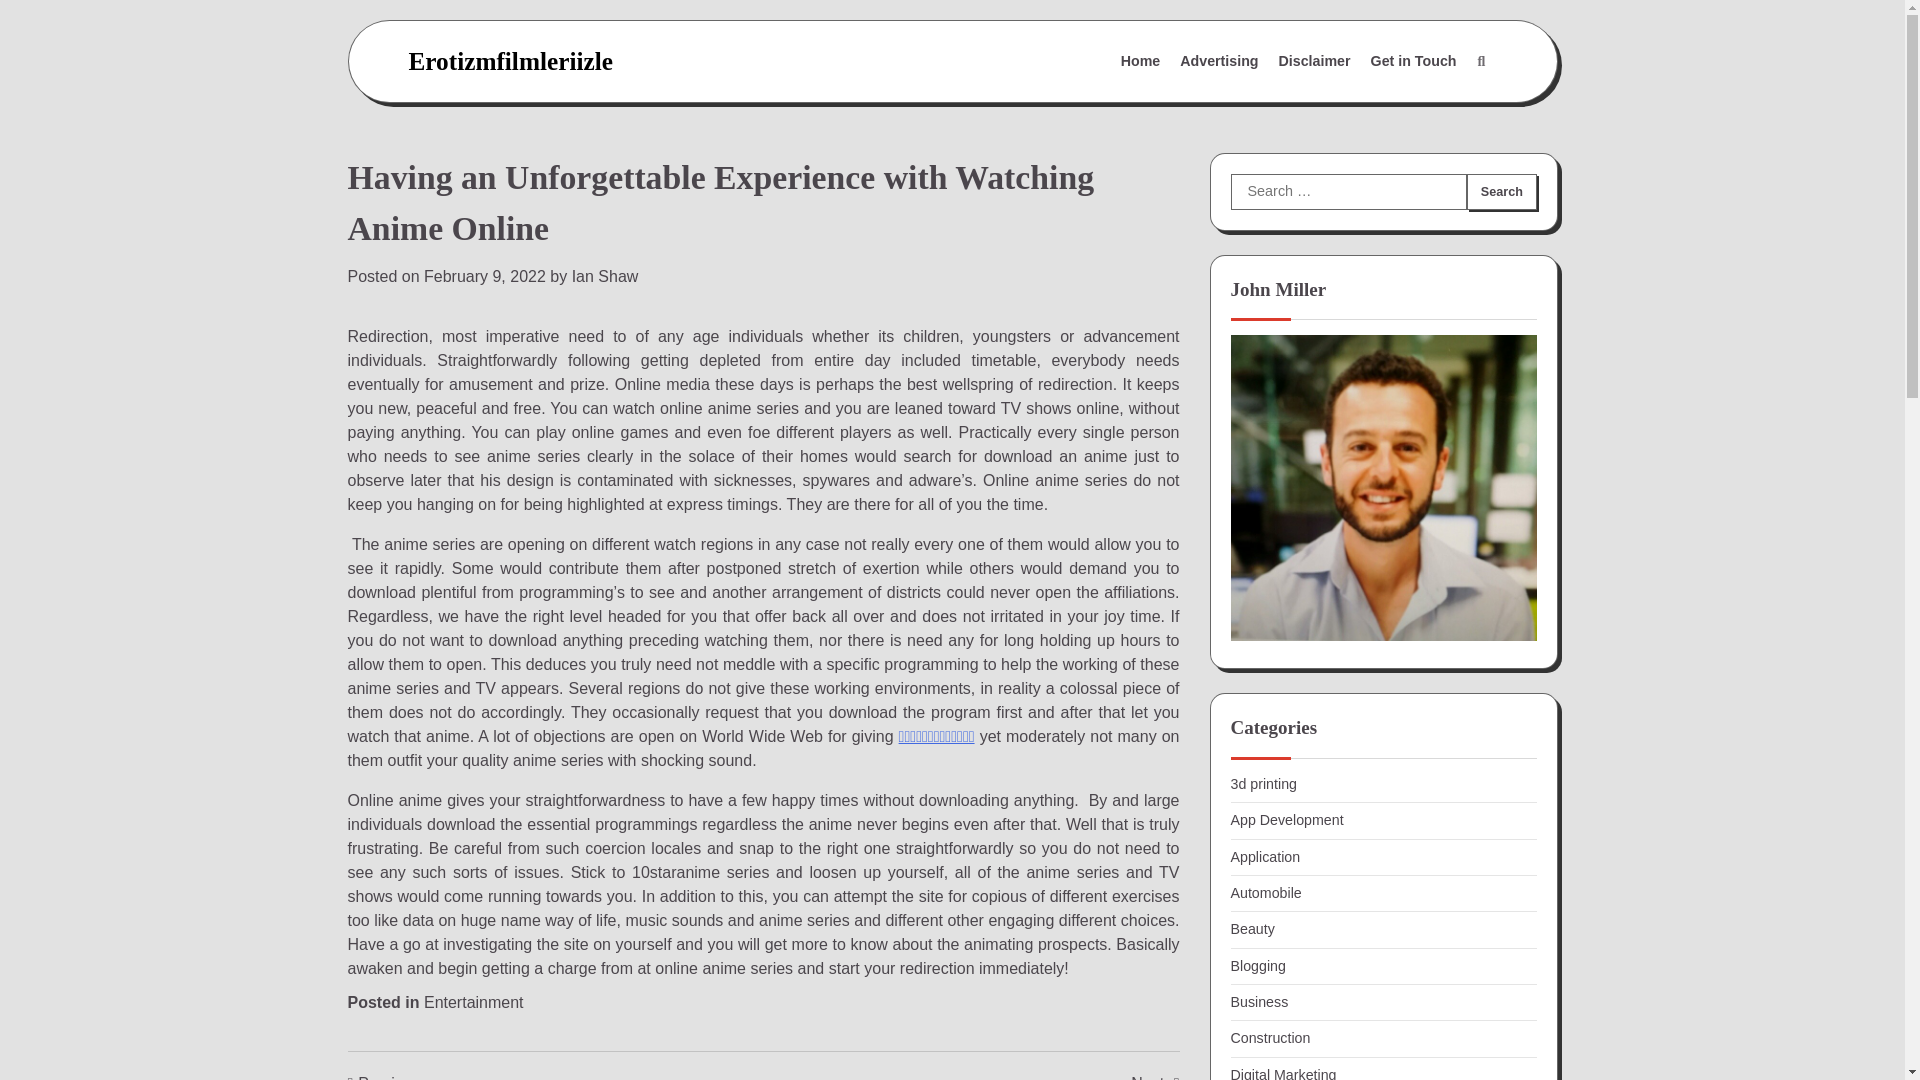 Image resolution: width=1920 pixels, height=1080 pixels. Describe the element at coordinates (1283, 1074) in the screenshot. I see `Digital Marketing` at that location.